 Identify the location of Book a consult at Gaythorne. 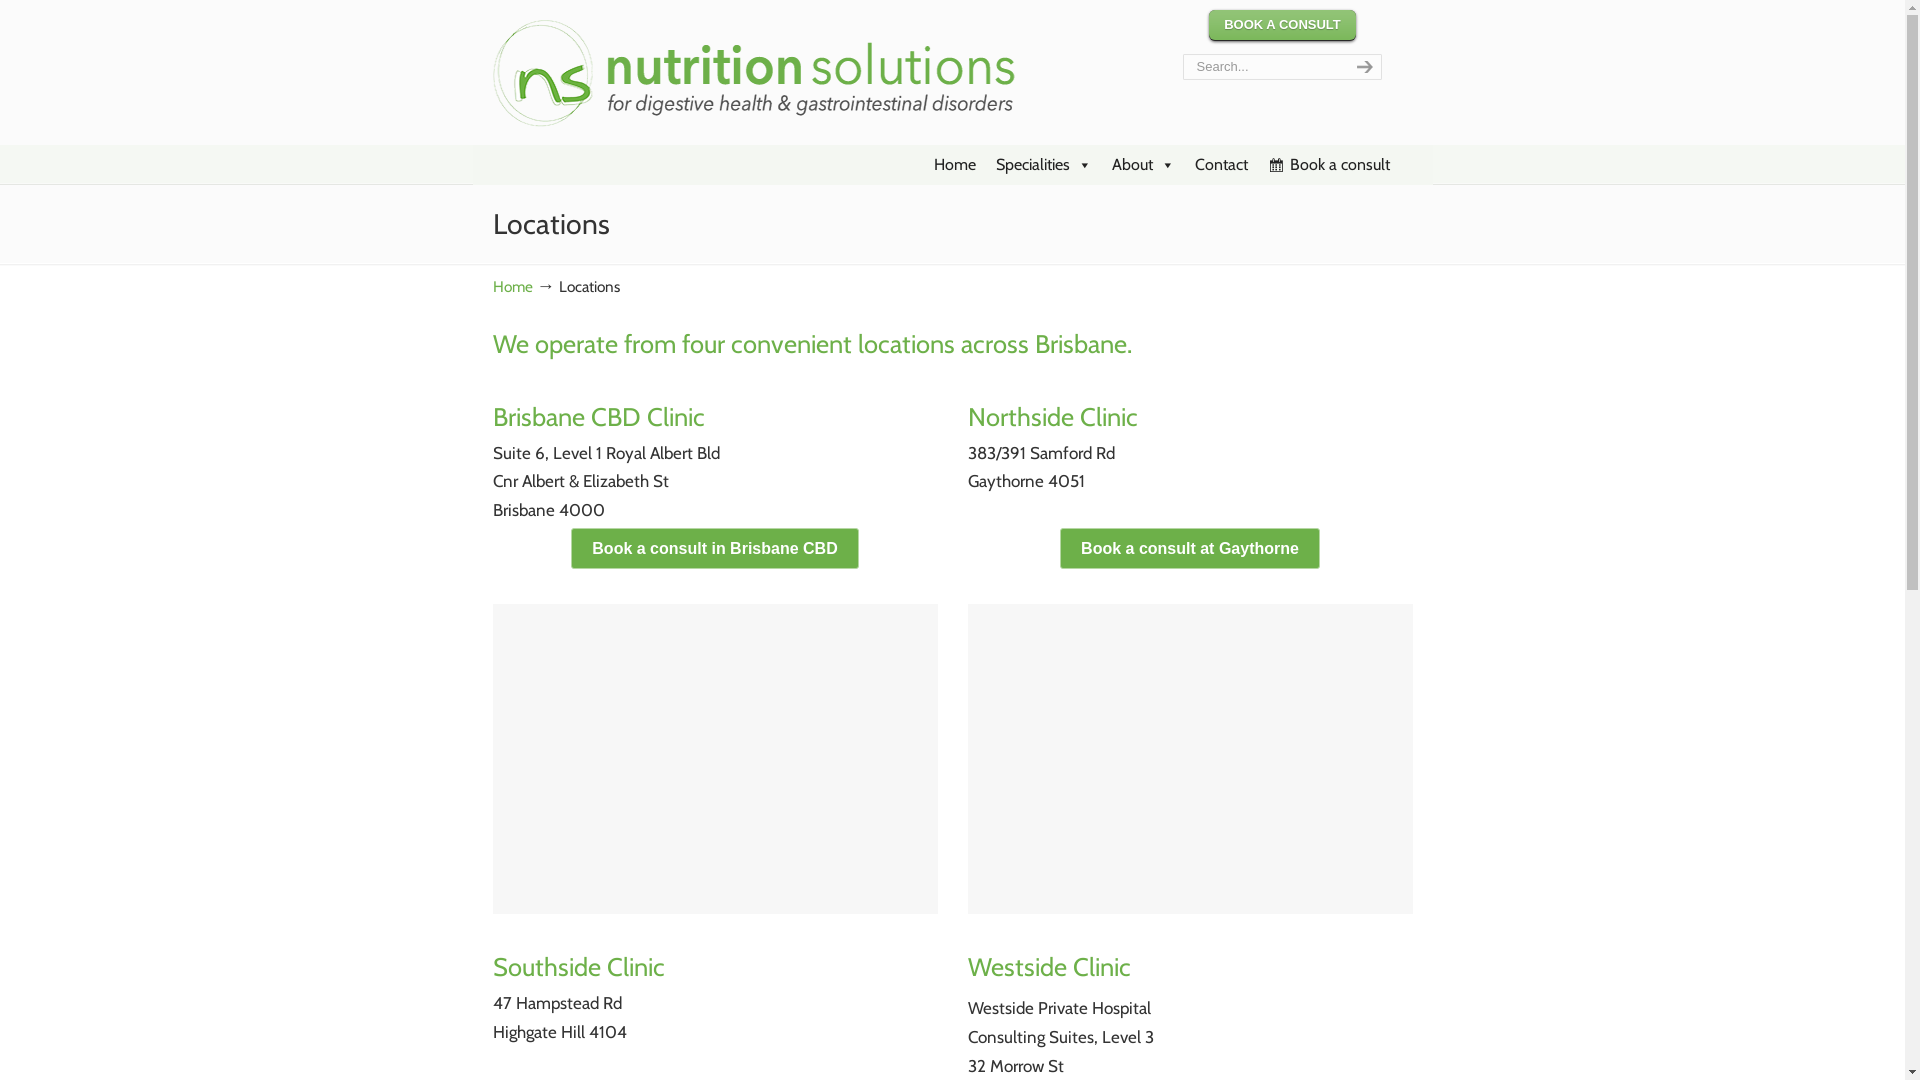
(1190, 548).